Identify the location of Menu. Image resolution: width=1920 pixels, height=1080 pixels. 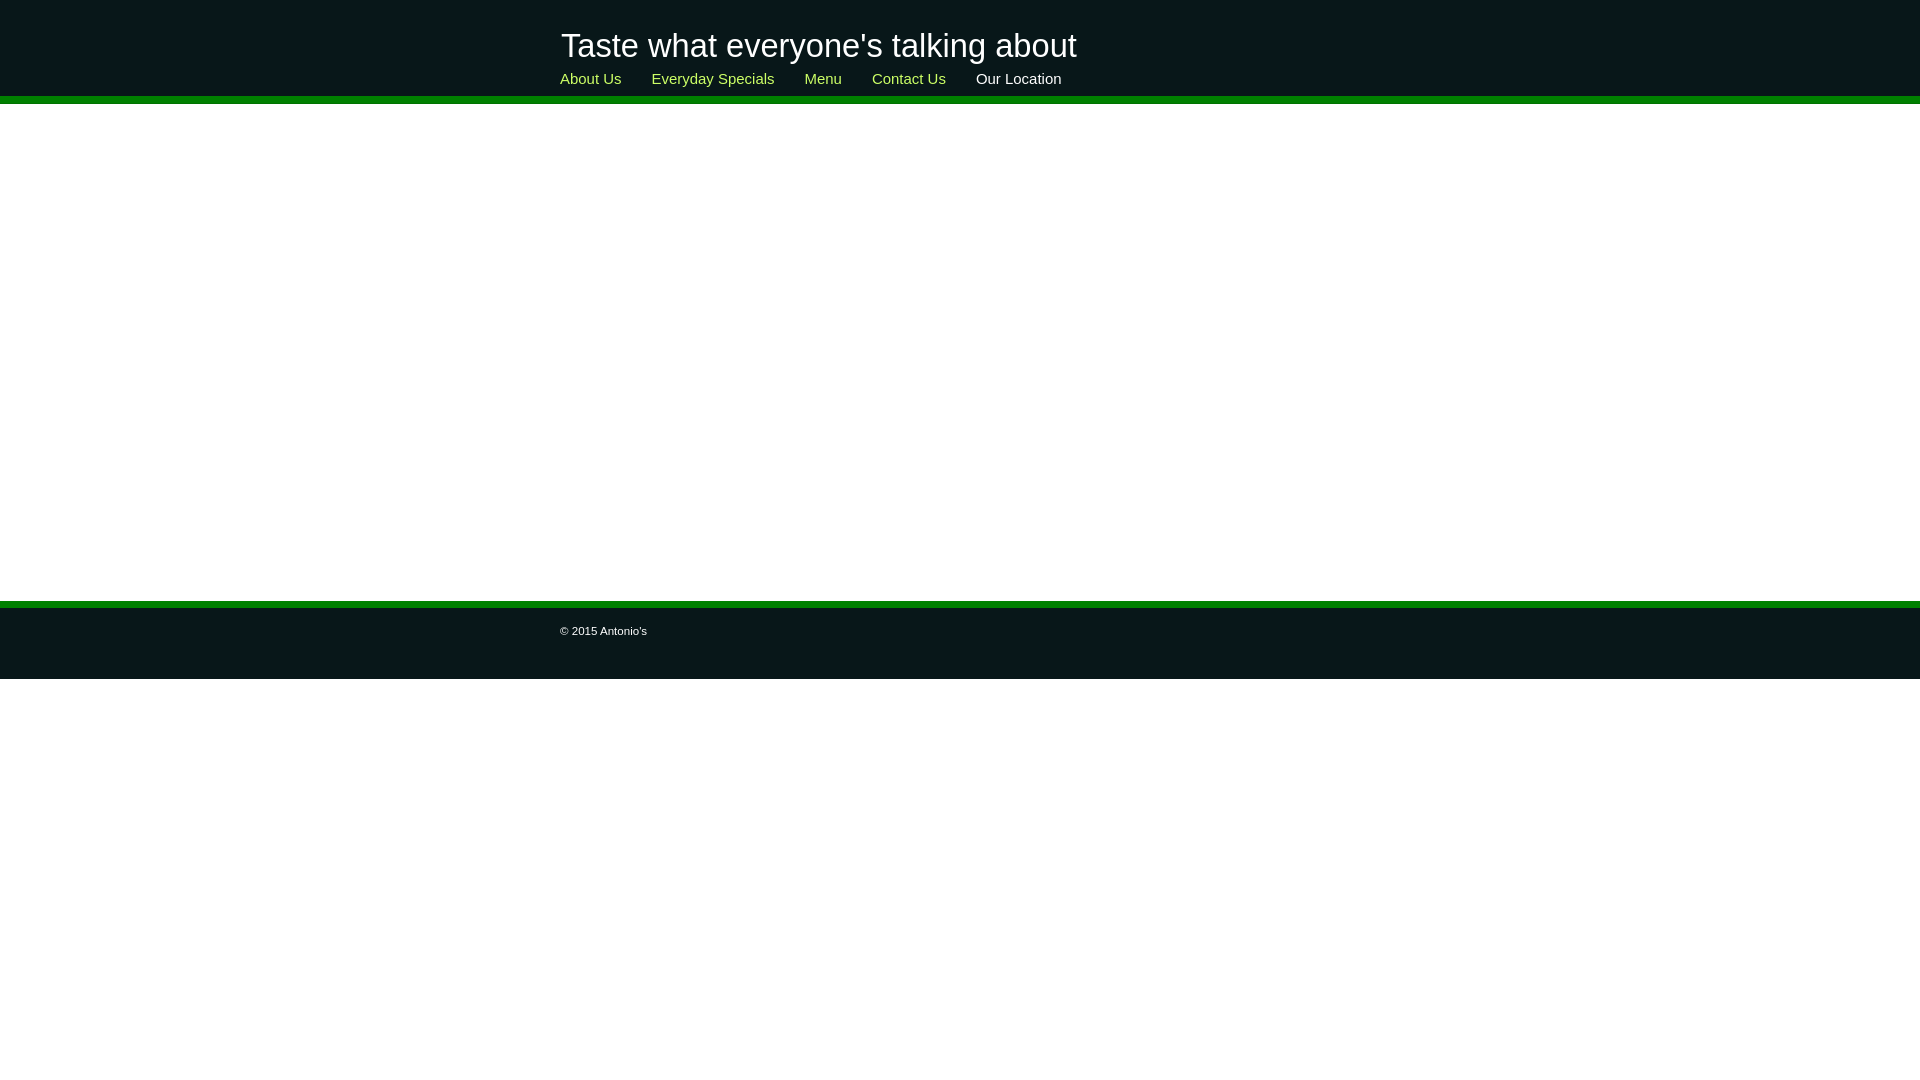
(824, 84).